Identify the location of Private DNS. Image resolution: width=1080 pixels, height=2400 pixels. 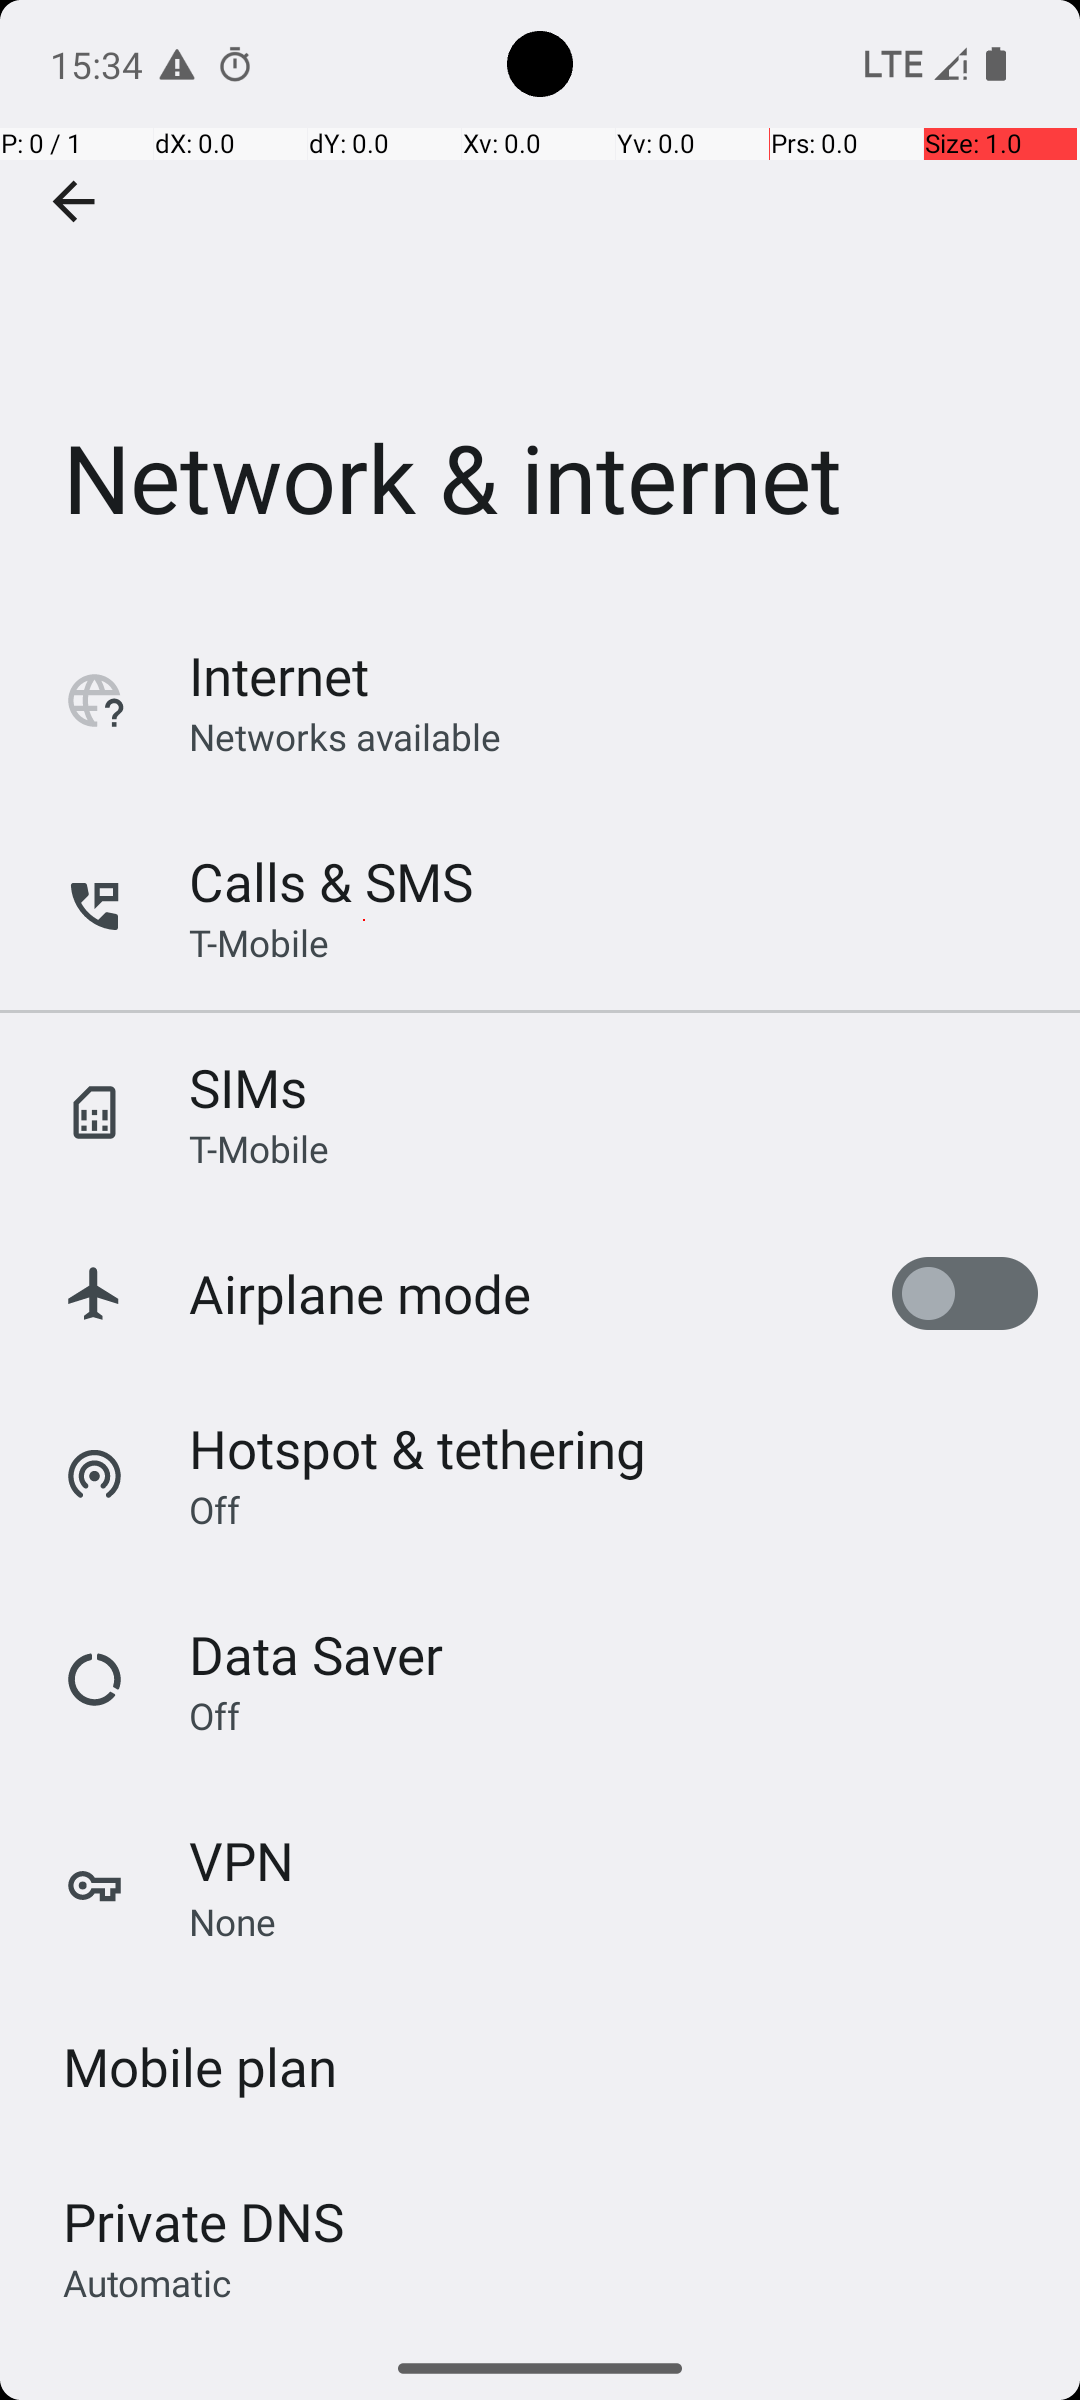
(204, 2222).